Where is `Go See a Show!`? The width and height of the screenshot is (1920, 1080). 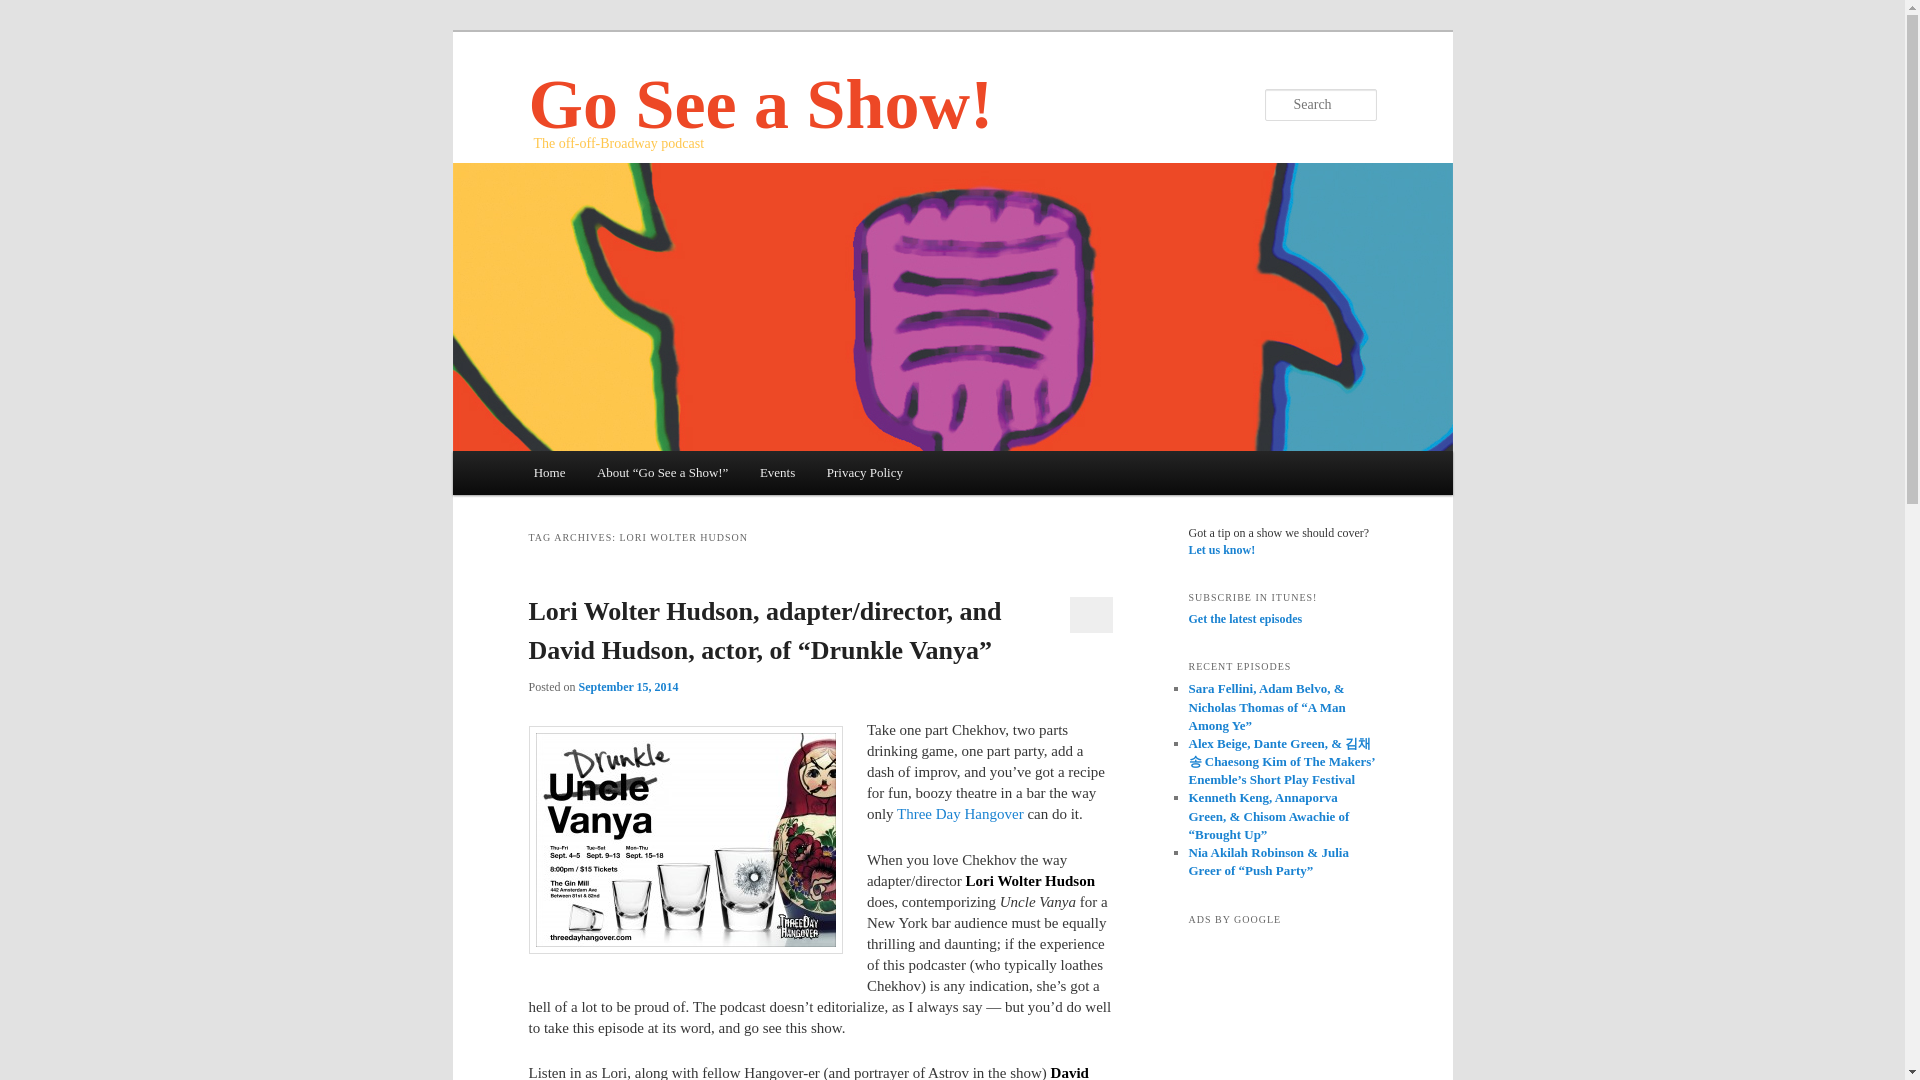 Go See a Show! is located at coordinates (760, 104).